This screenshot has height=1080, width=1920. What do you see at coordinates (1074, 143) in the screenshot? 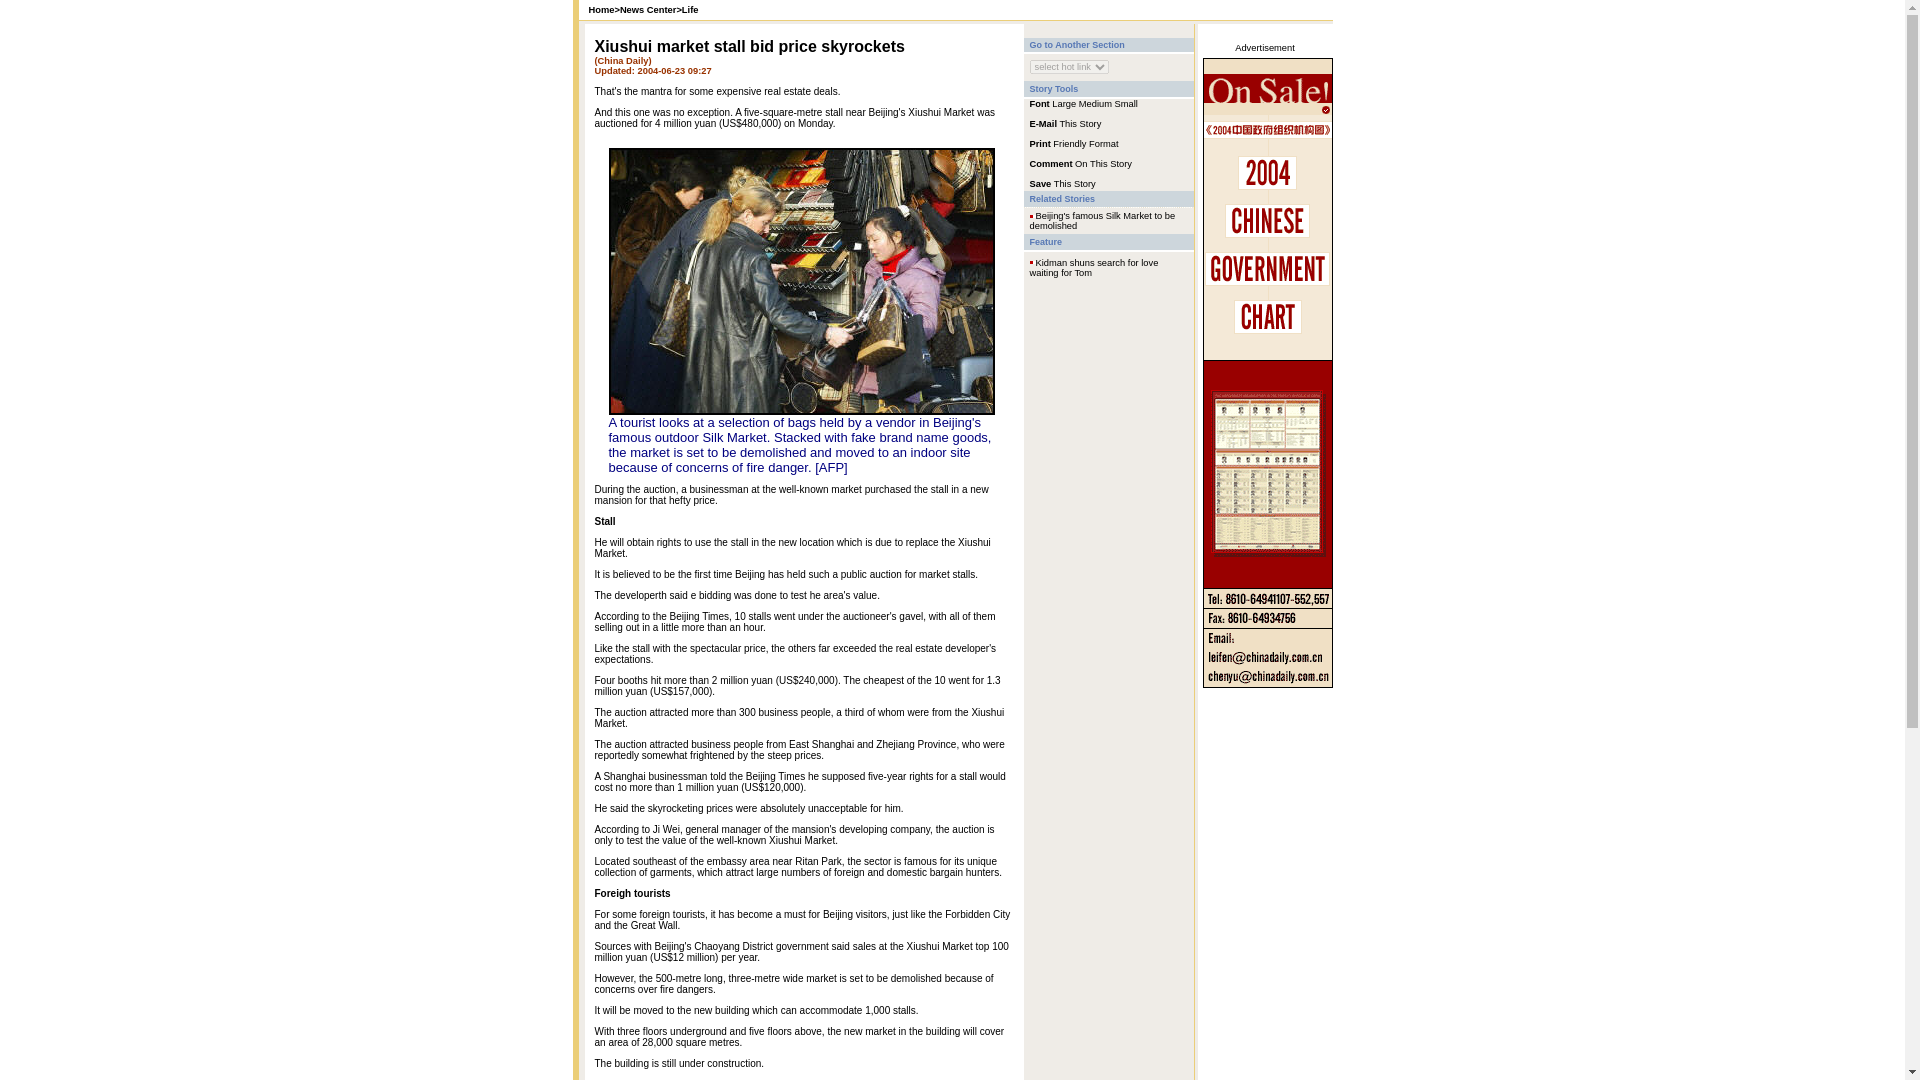
I see `Print Friendly Format` at bounding box center [1074, 143].